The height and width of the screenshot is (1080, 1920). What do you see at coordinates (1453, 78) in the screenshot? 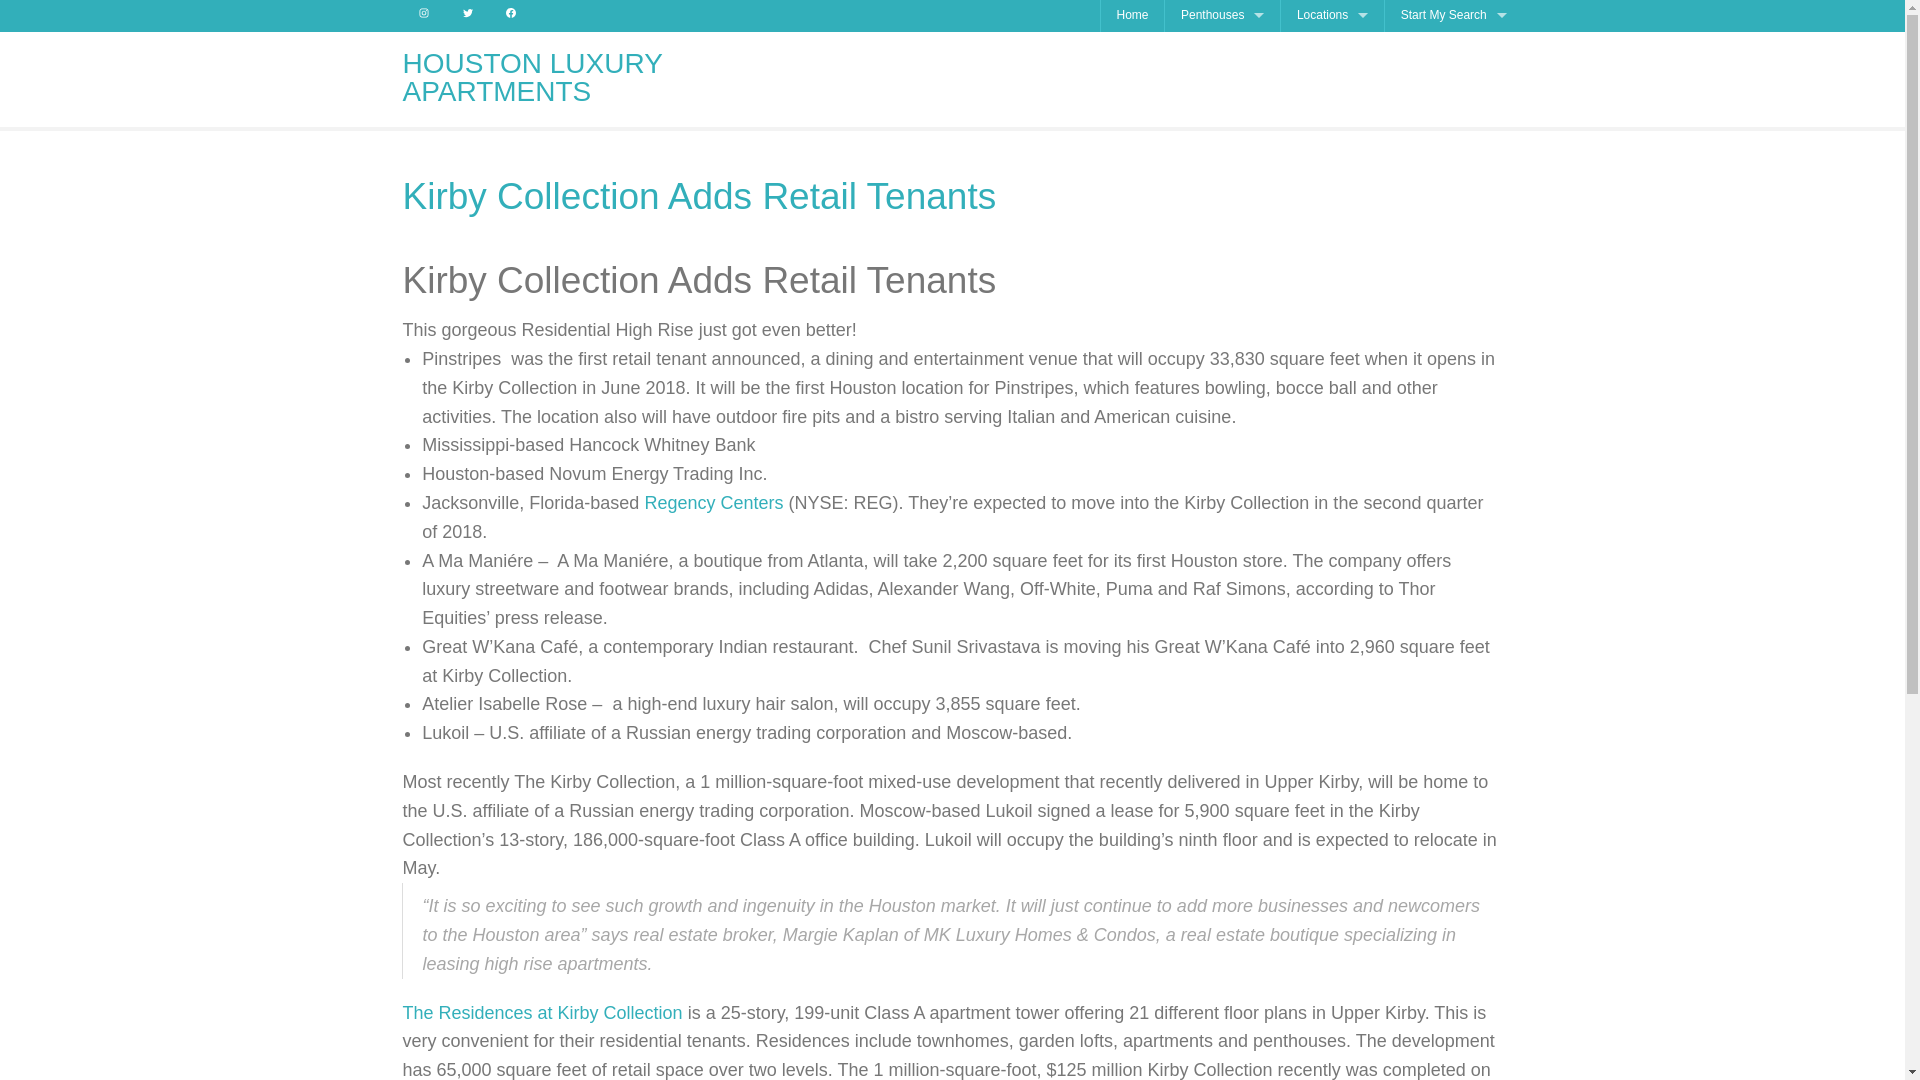
I see `Download My App` at bounding box center [1453, 78].